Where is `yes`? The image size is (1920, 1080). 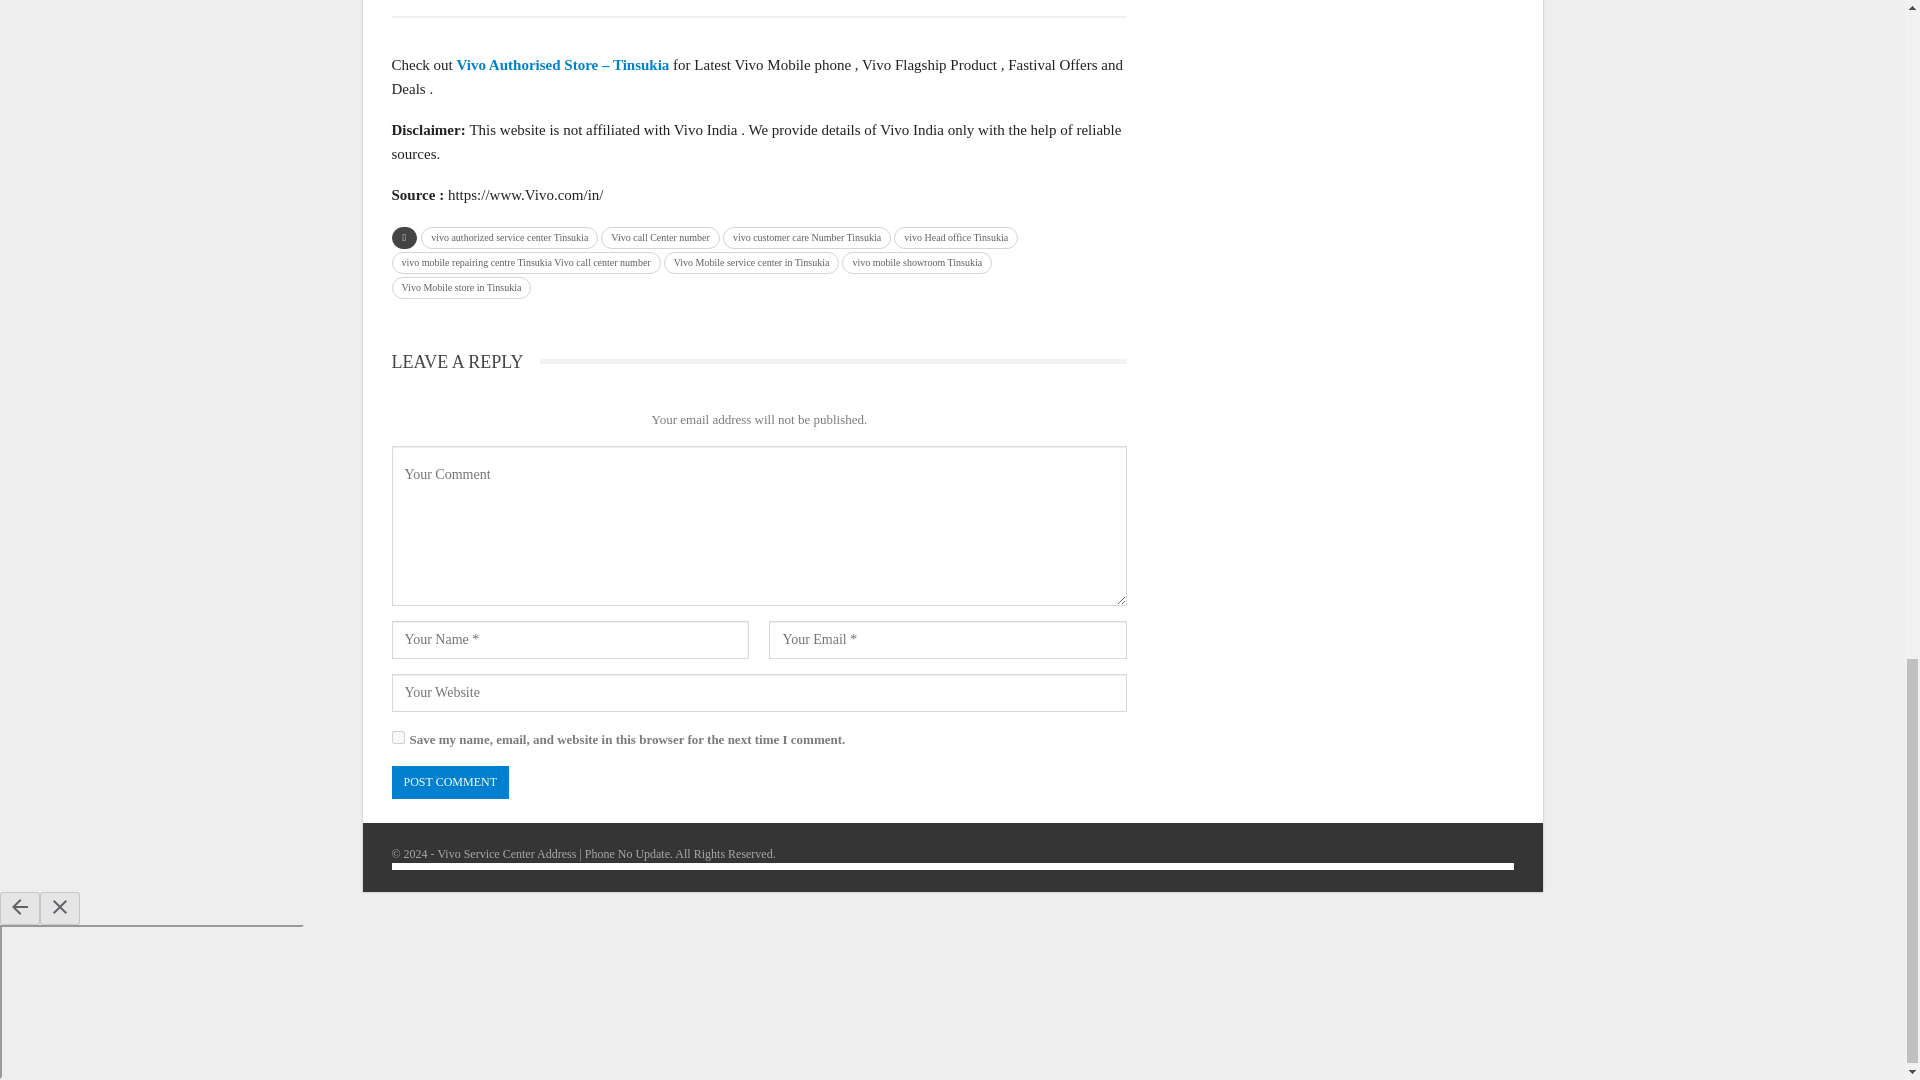
yes is located at coordinates (398, 738).